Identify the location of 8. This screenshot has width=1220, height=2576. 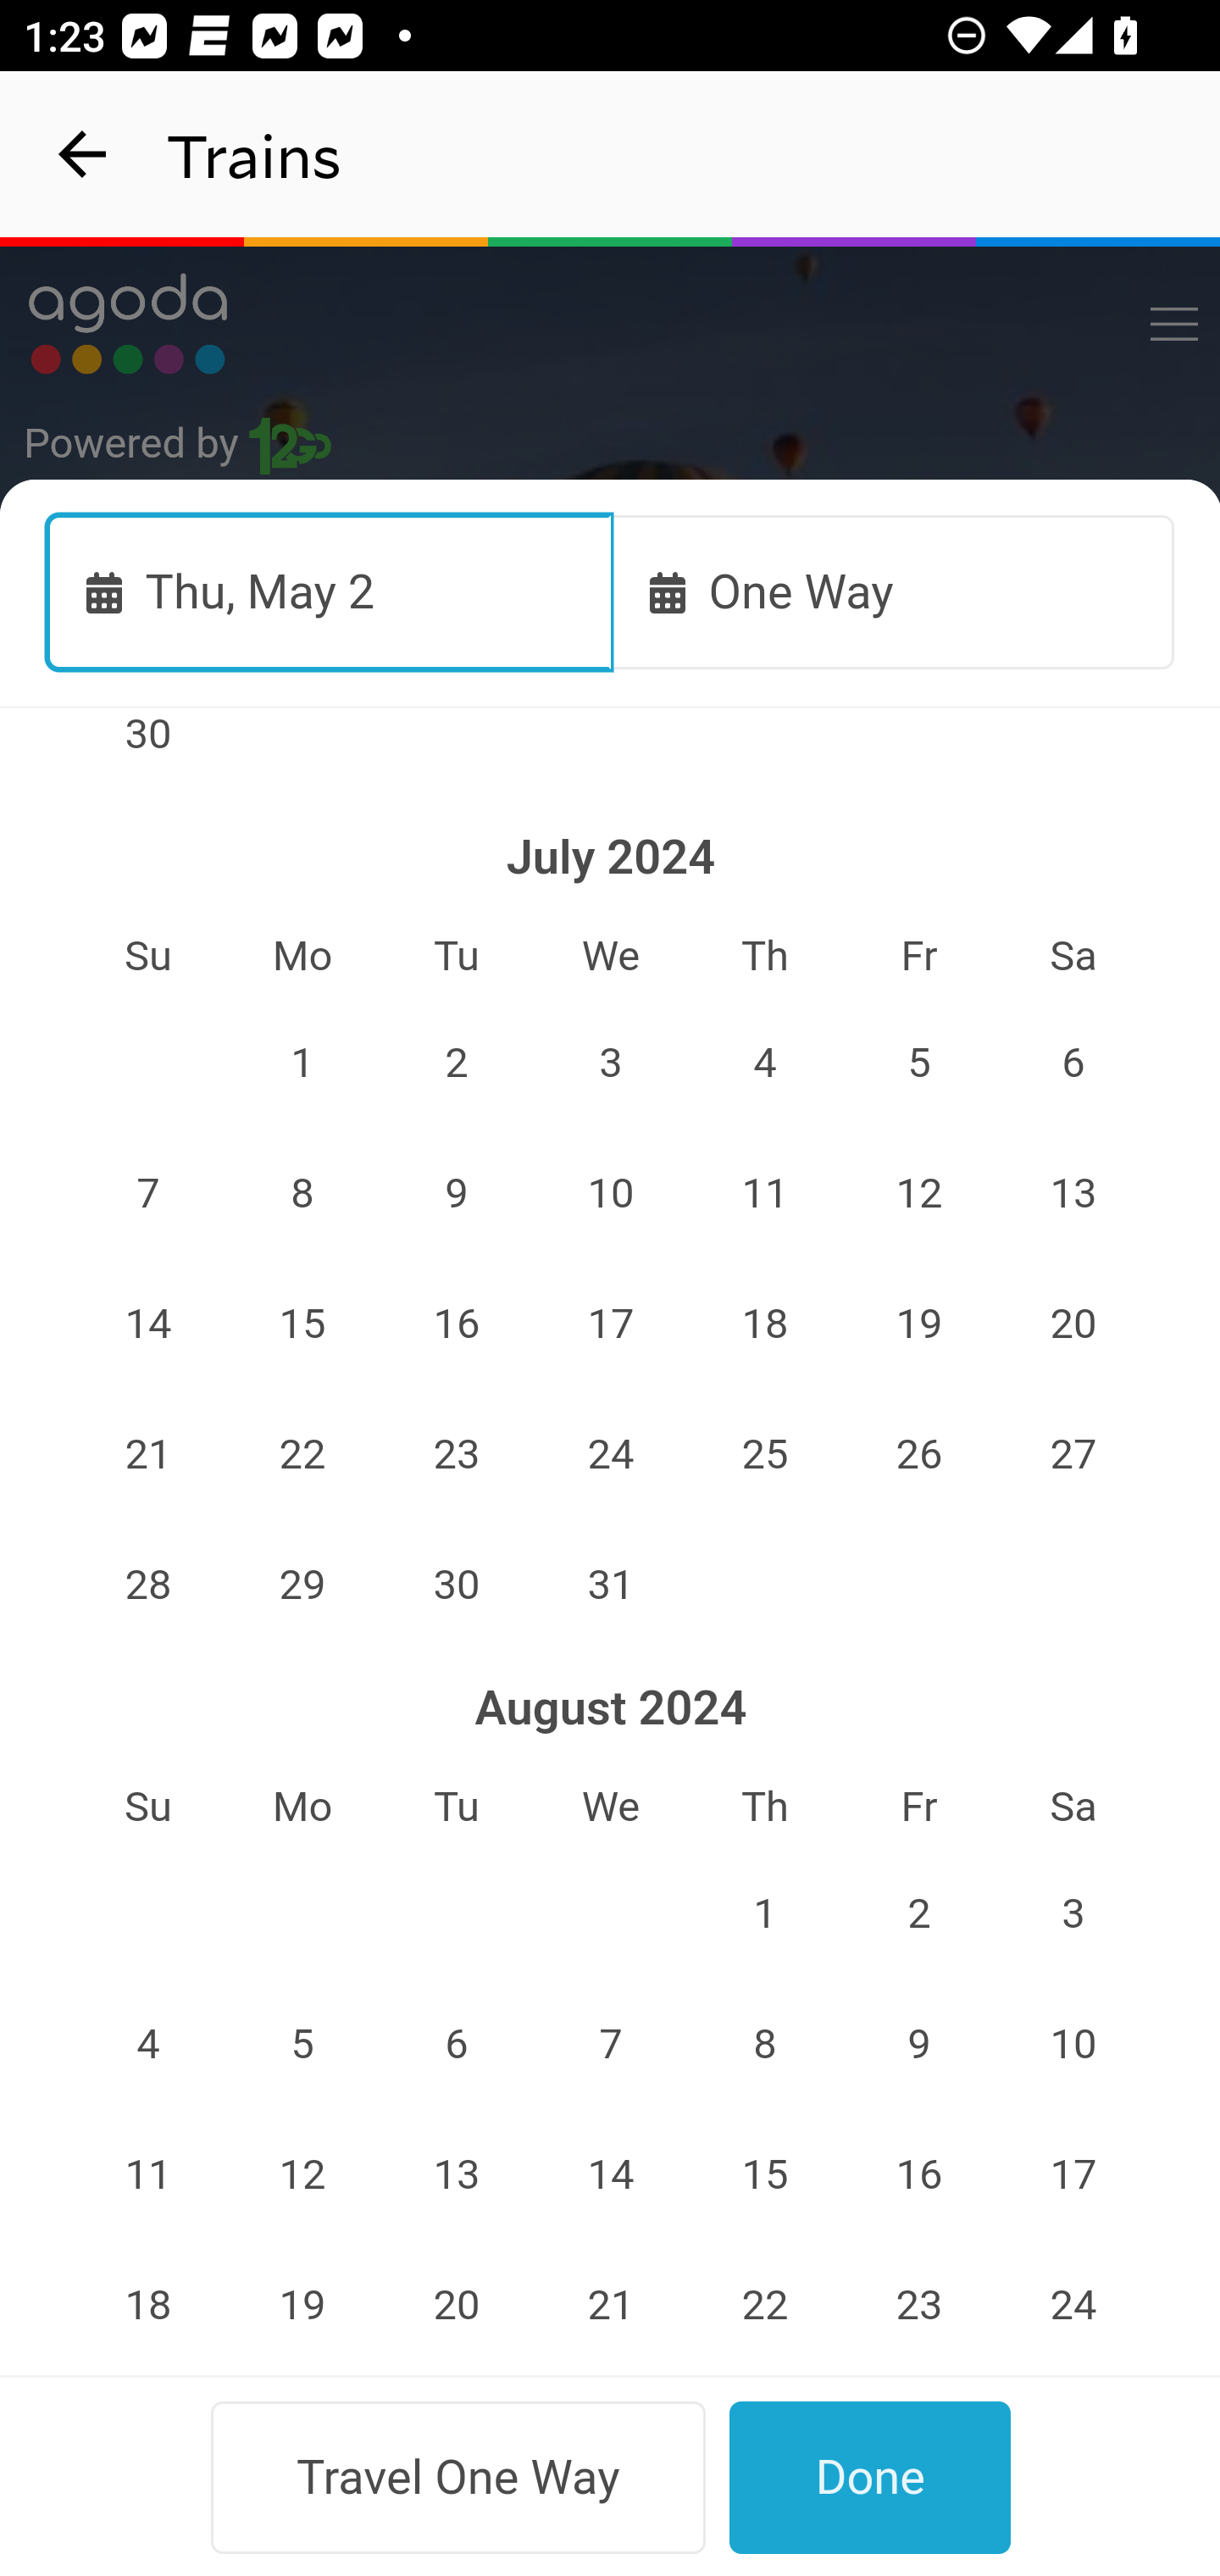
(764, 2045).